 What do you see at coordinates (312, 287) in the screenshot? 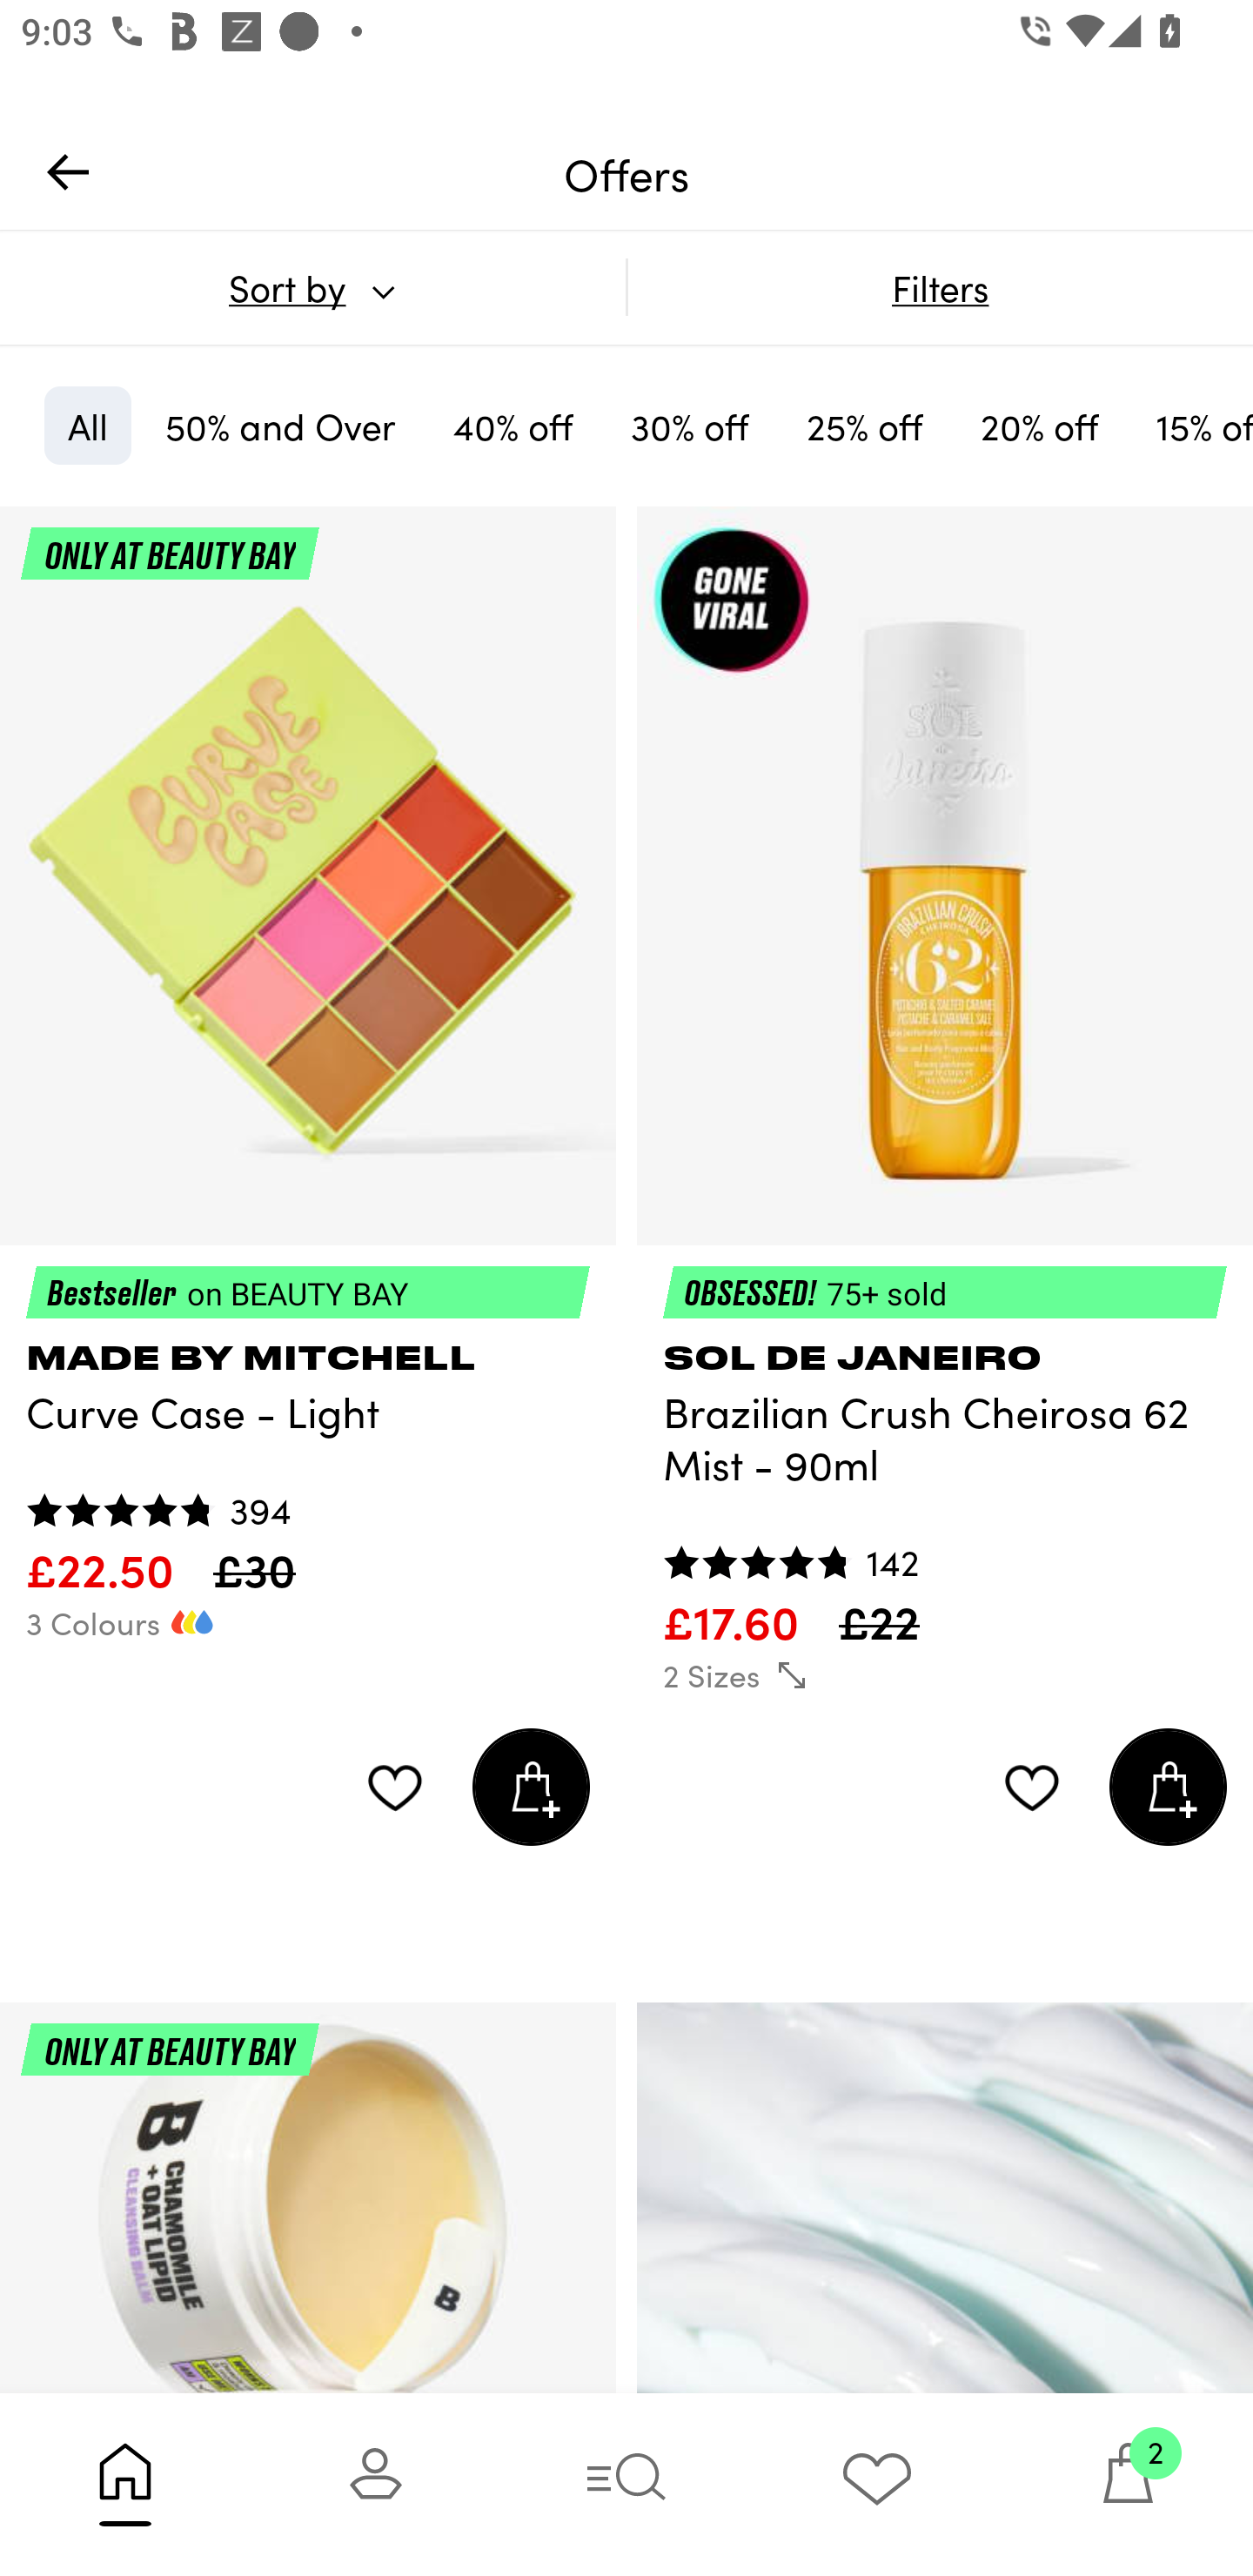
I see `Sort by` at bounding box center [312, 287].